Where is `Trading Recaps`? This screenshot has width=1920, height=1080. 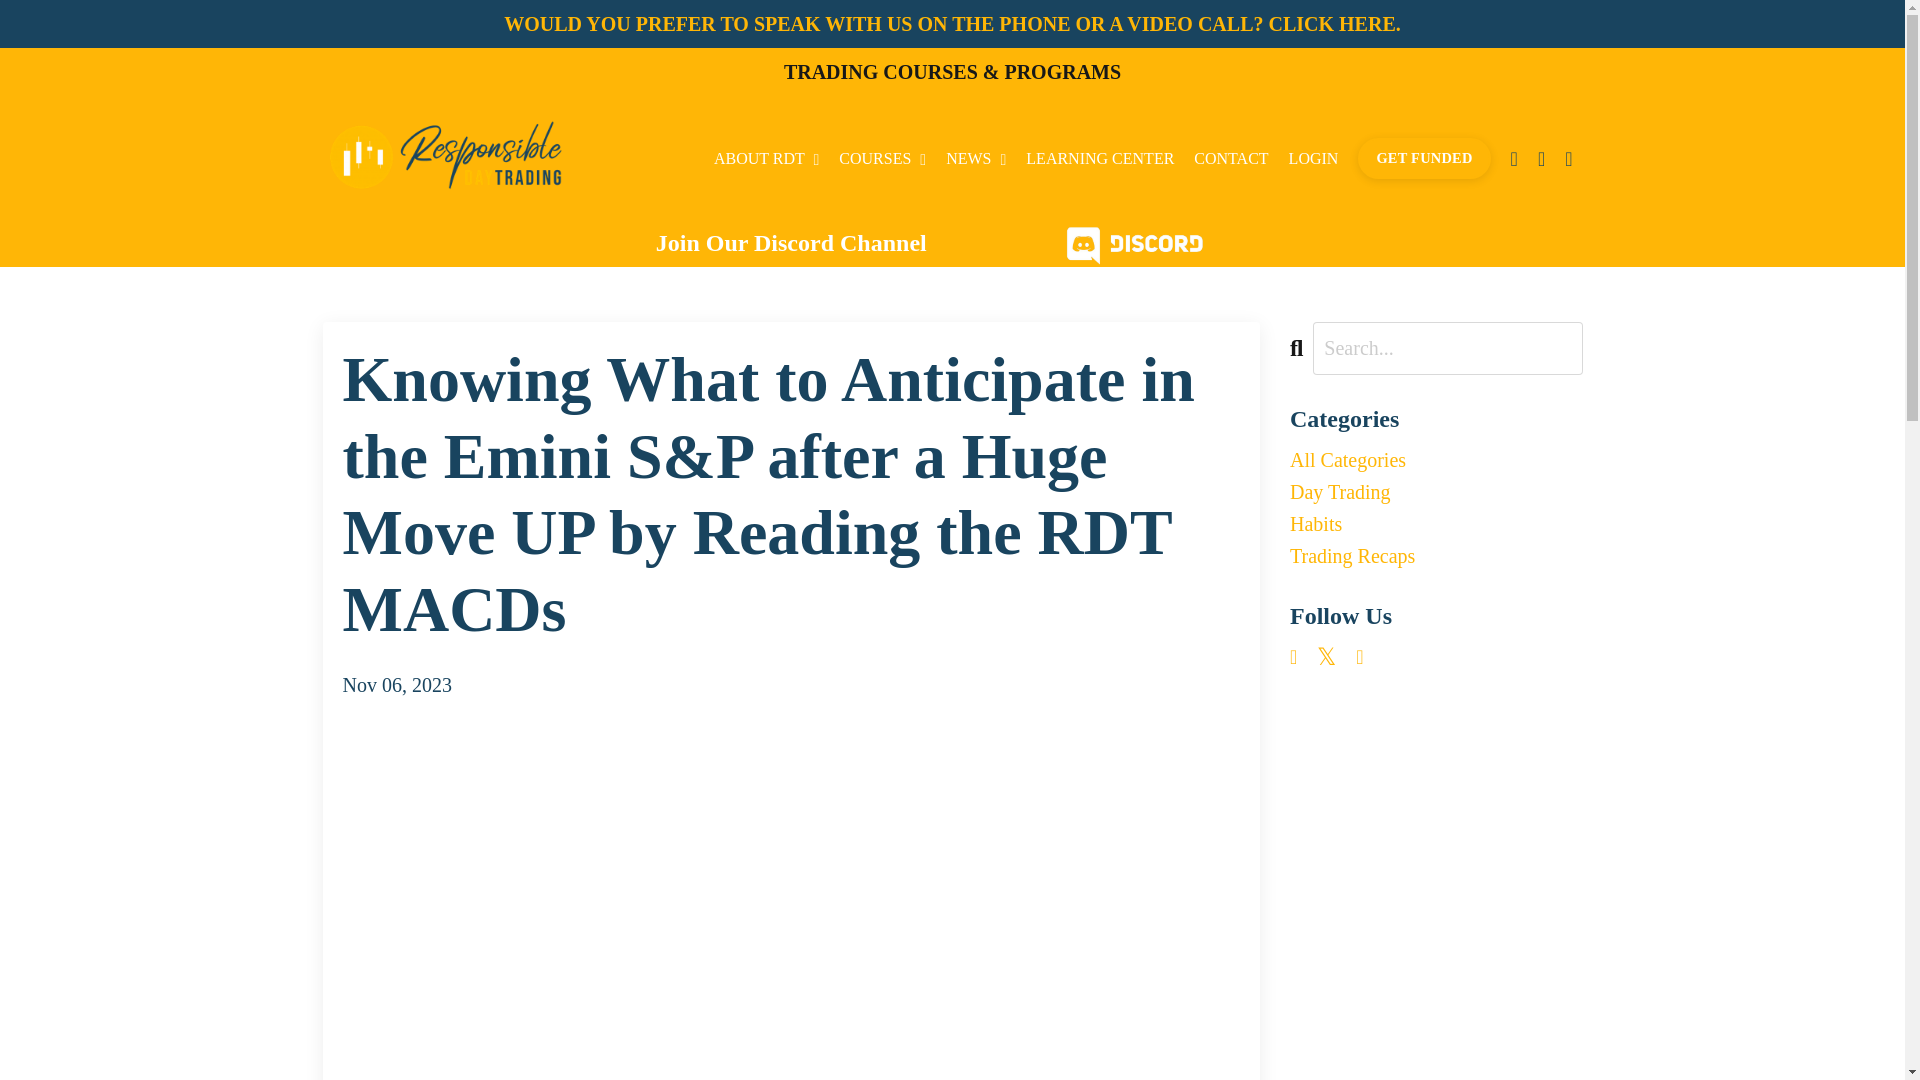 Trading Recaps is located at coordinates (1436, 556).